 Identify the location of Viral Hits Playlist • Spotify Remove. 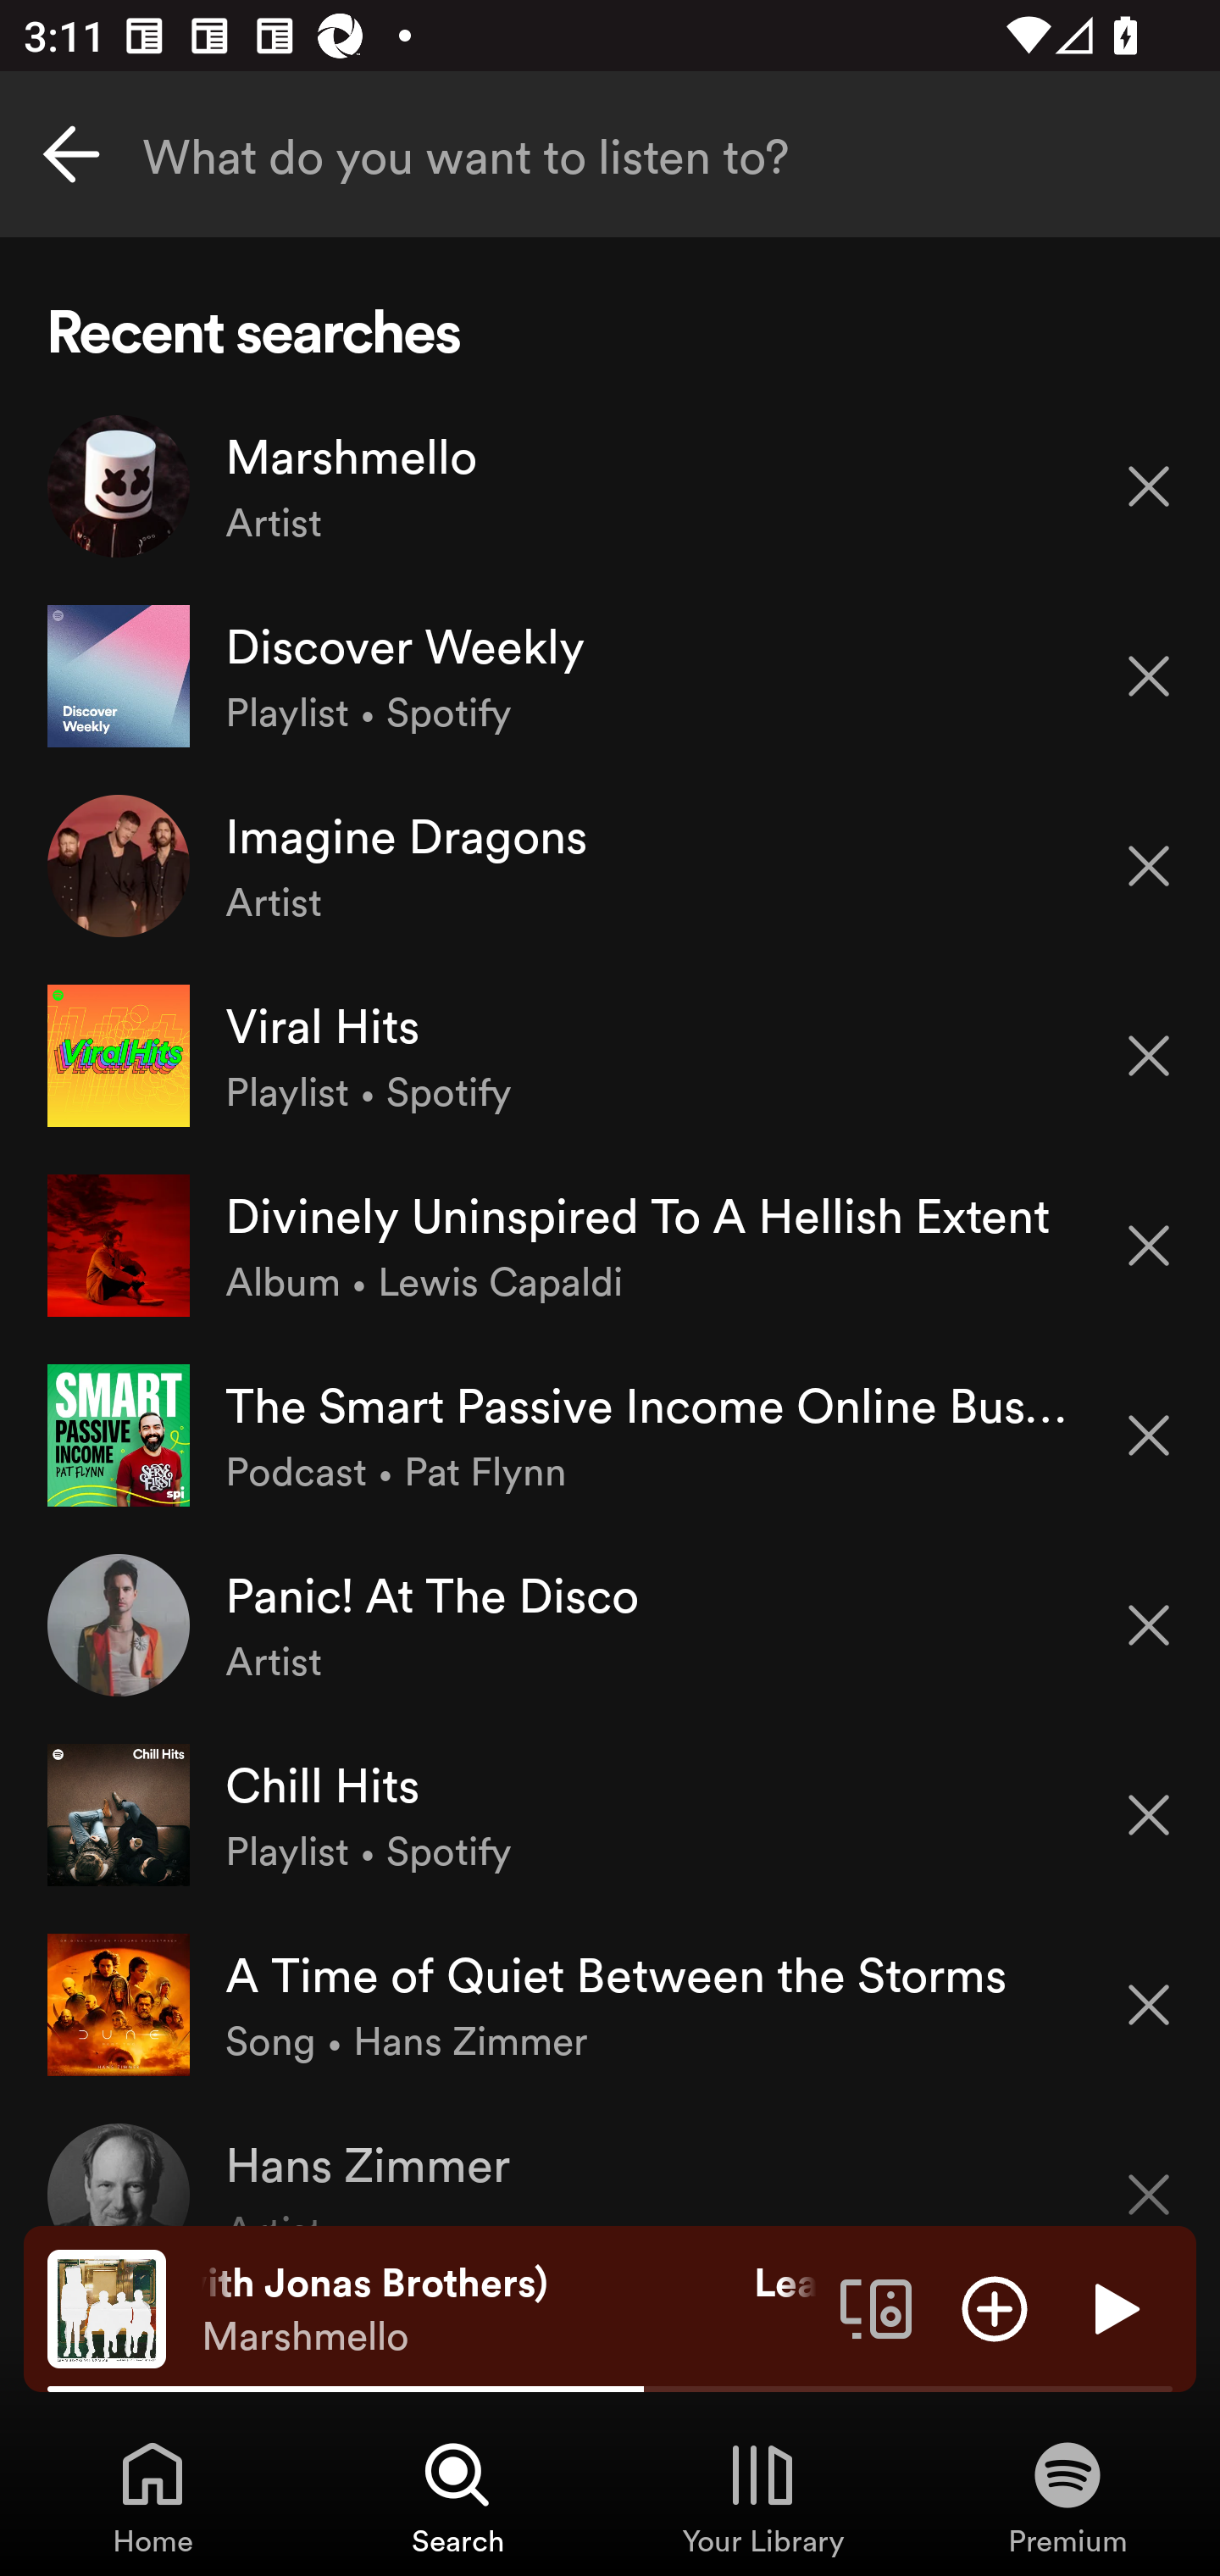
(610, 1056).